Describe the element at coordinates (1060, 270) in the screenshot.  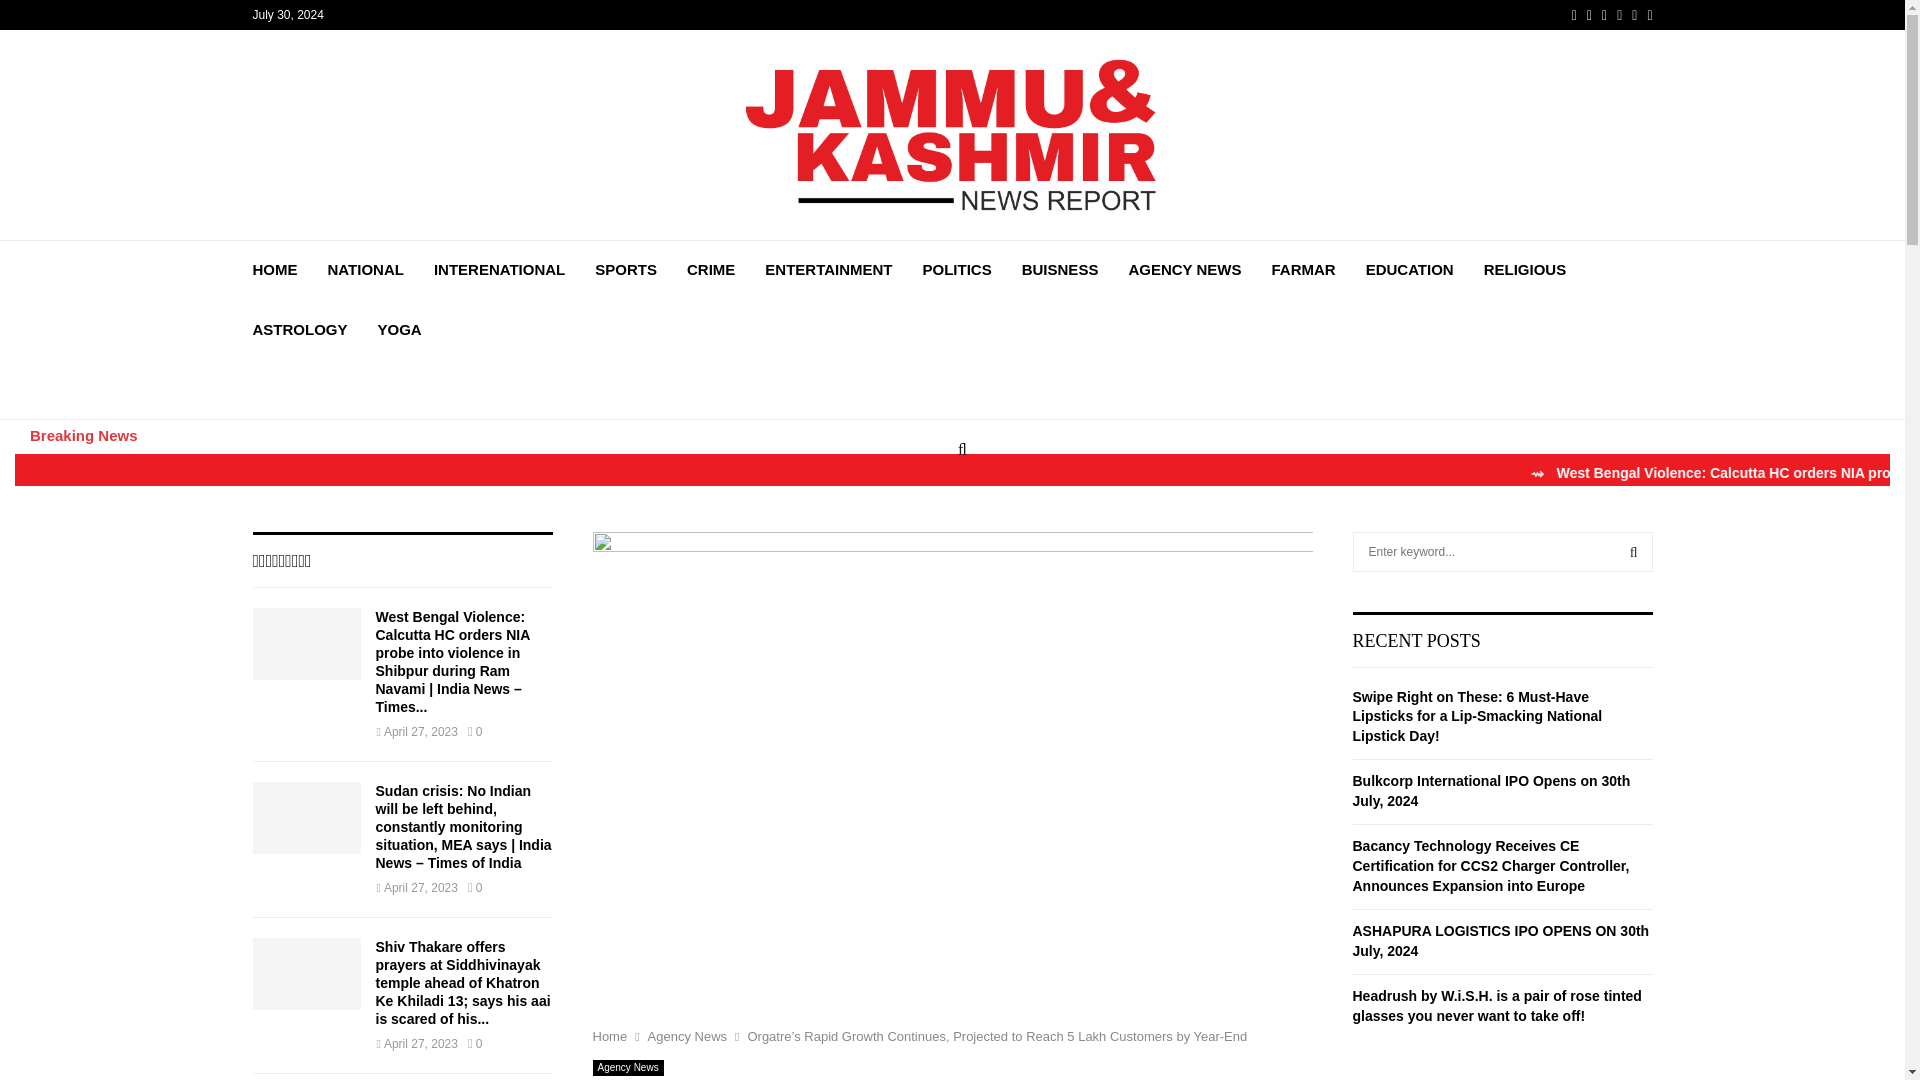
I see `BUISNESS` at that location.